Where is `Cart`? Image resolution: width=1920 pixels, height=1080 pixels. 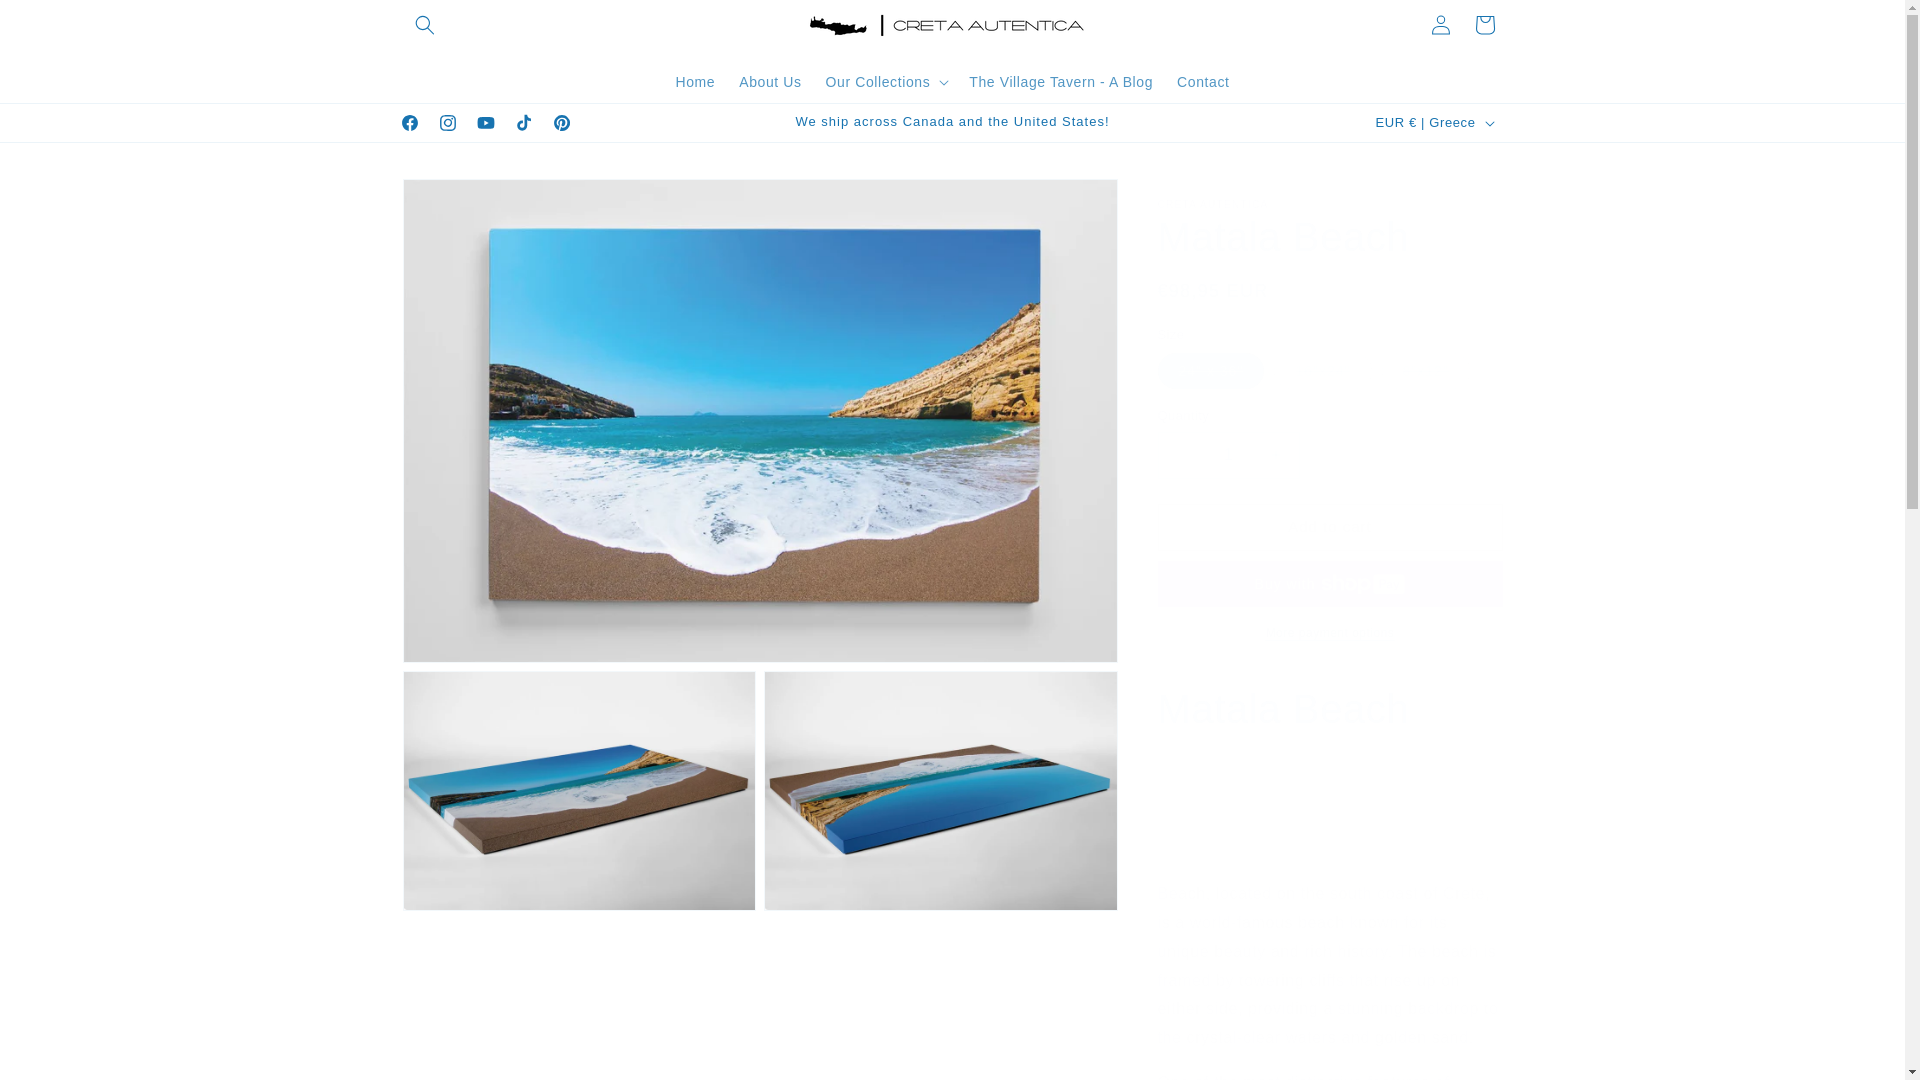
Cart is located at coordinates (1483, 25).